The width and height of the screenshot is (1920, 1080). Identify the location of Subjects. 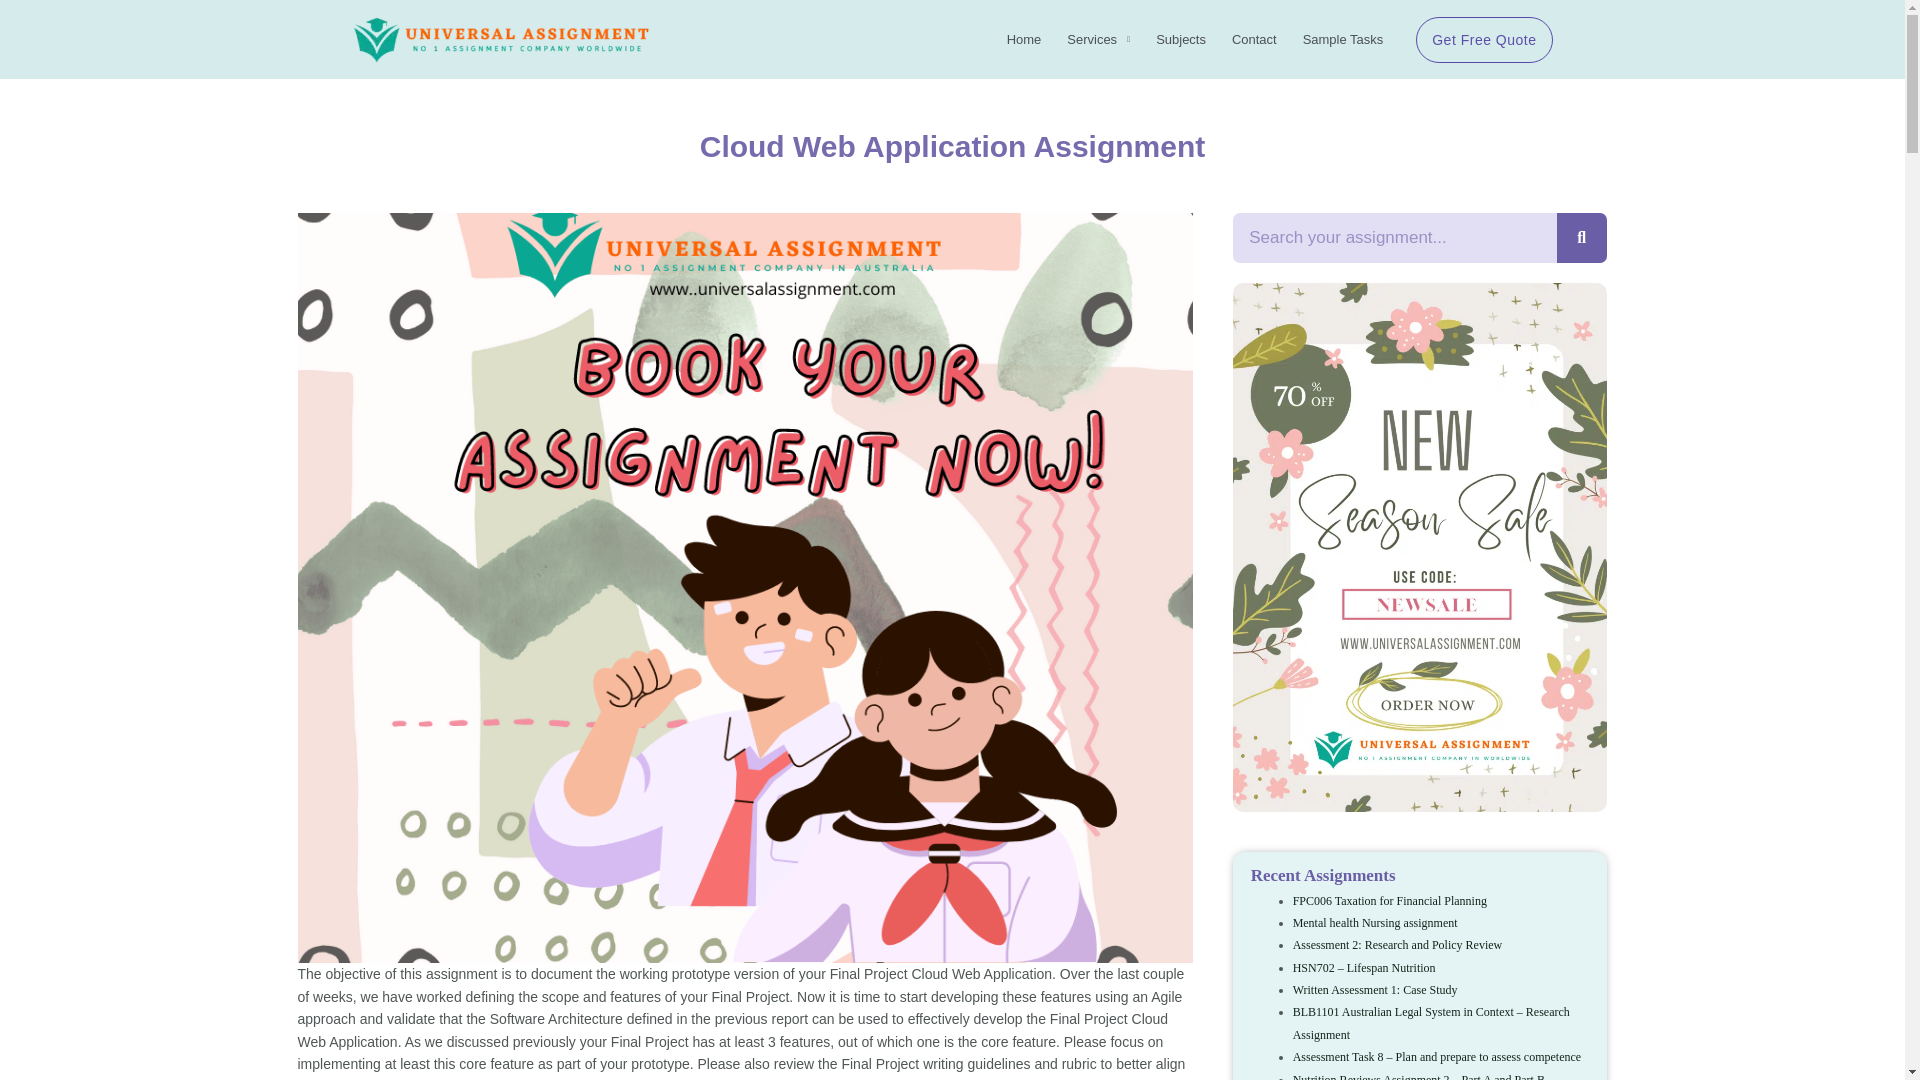
(1180, 40).